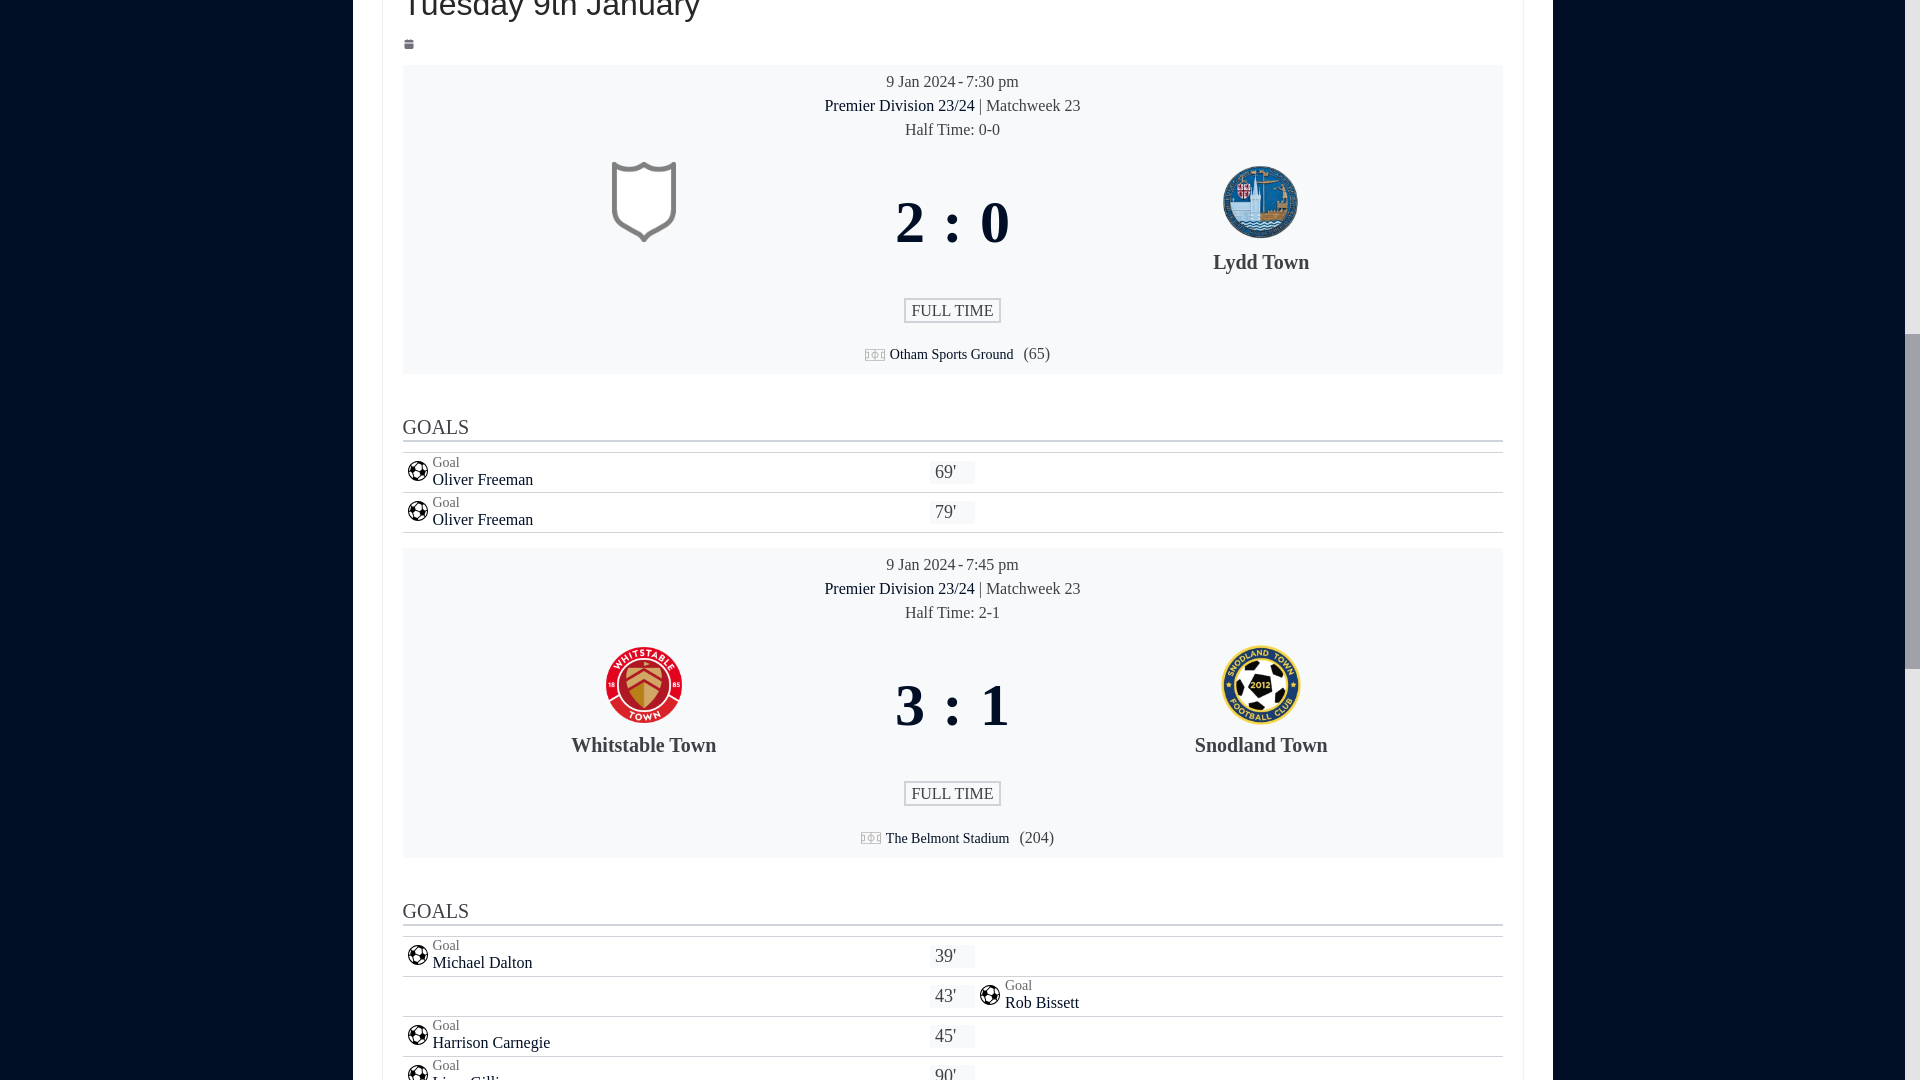 The width and height of the screenshot is (1920, 1080). What do you see at coordinates (952, 222) in the screenshot?
I see `2 : 0` at bounding box center [952, 222].